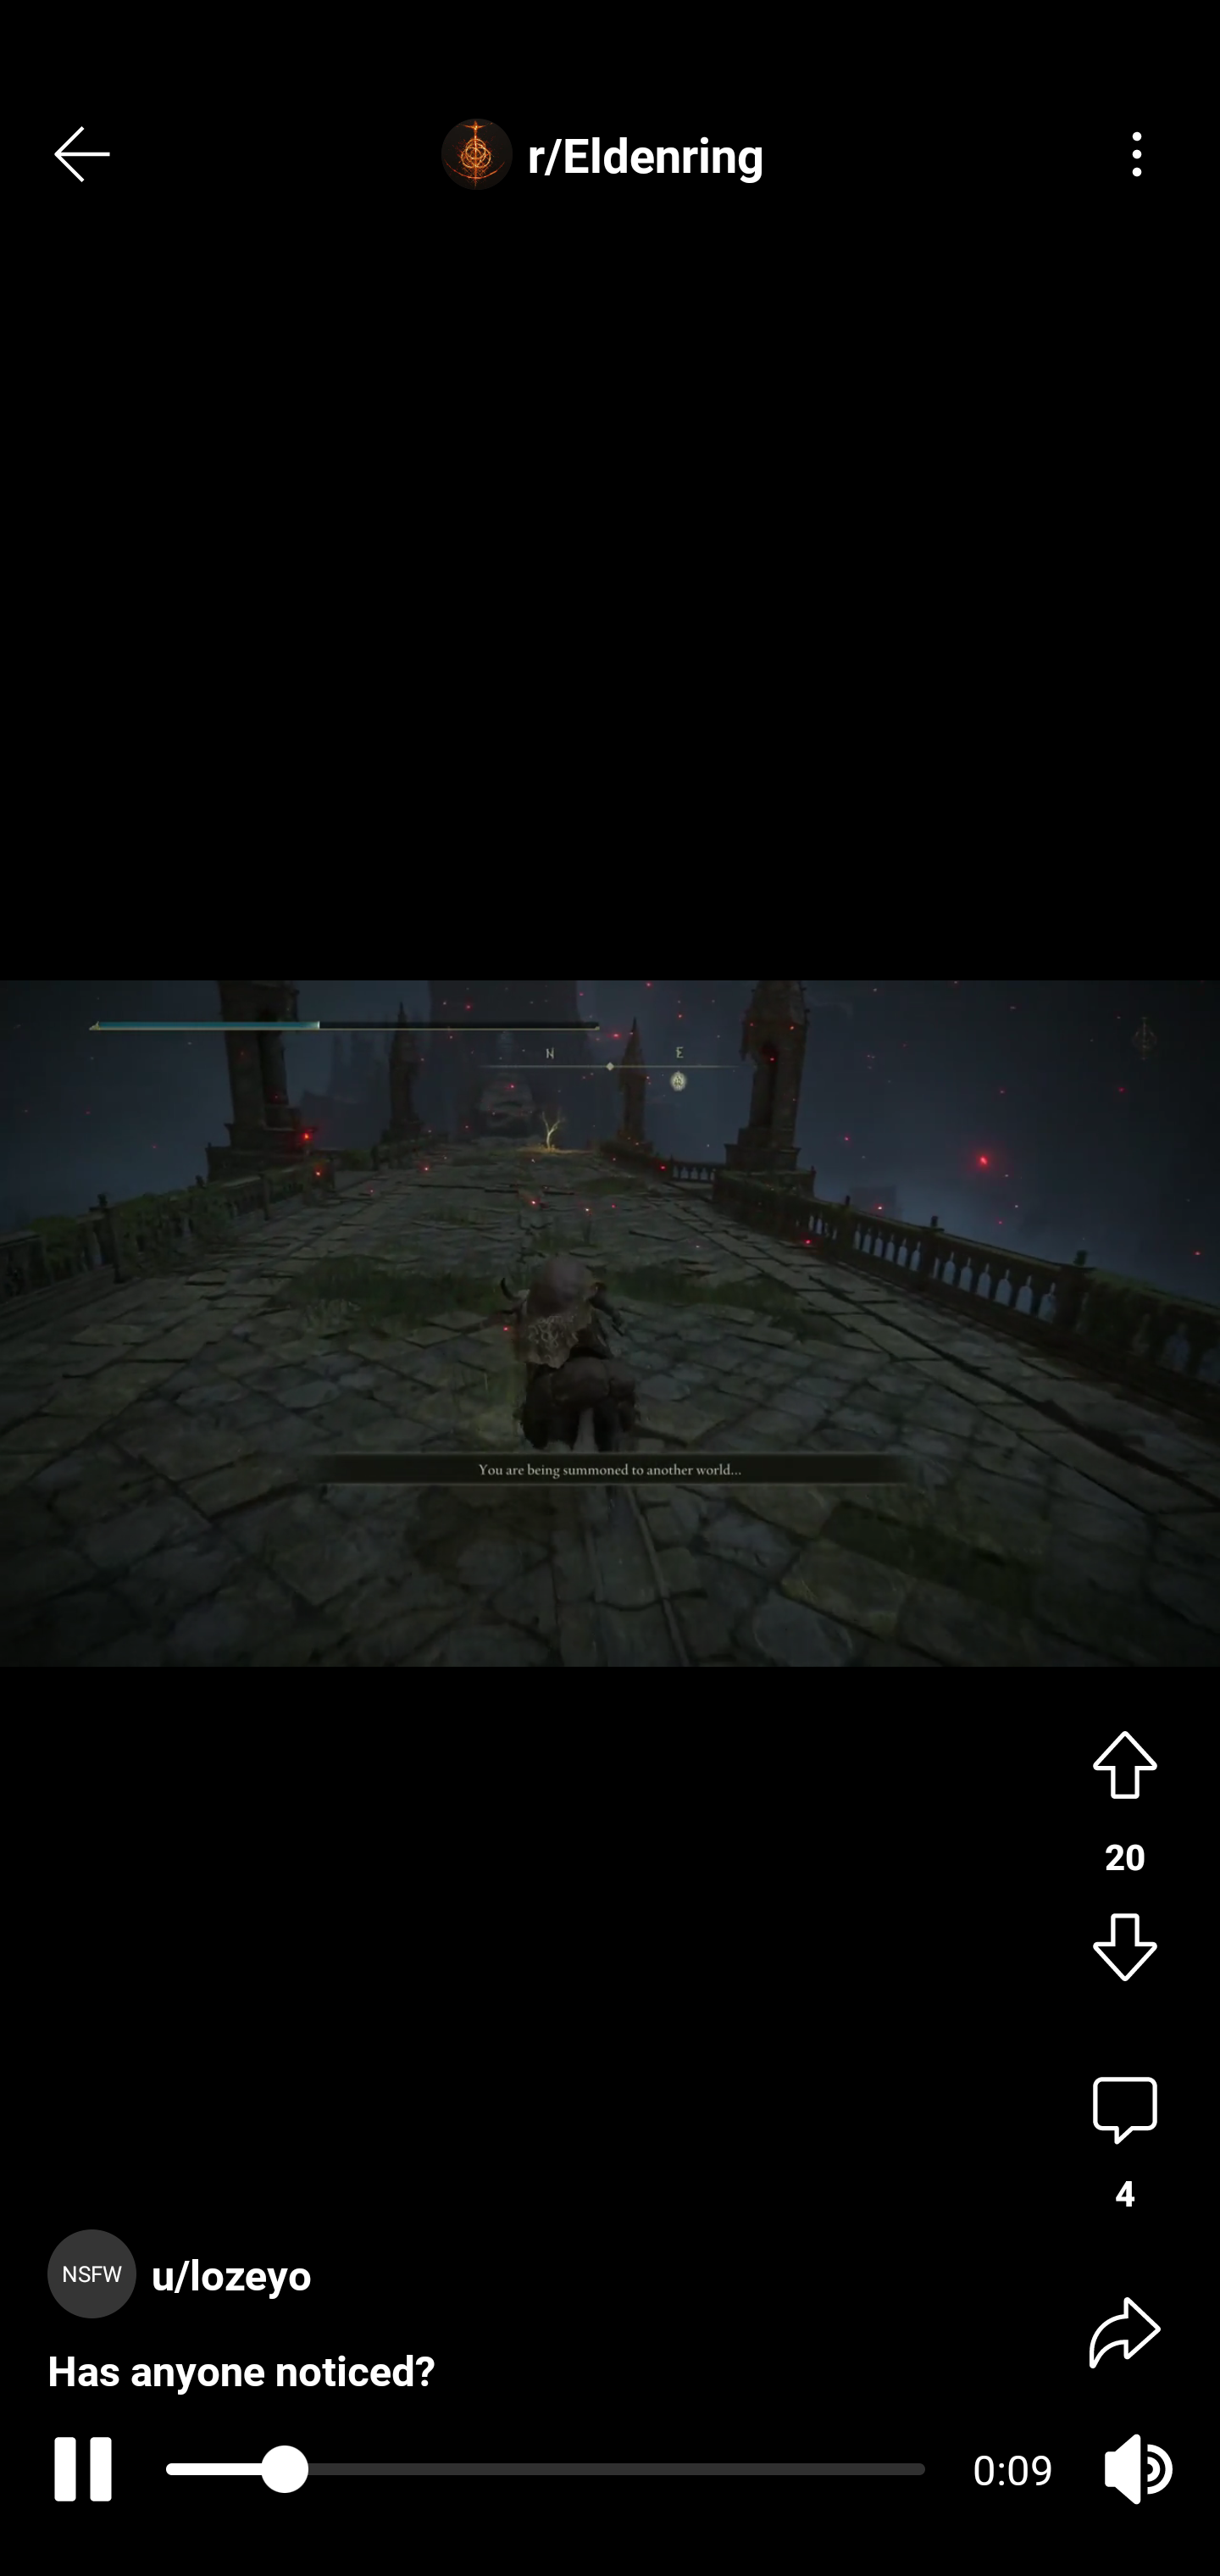  Describe the element at coordinates (1125, 1951) in the screenshot. I see `Downvote this post` at that location.